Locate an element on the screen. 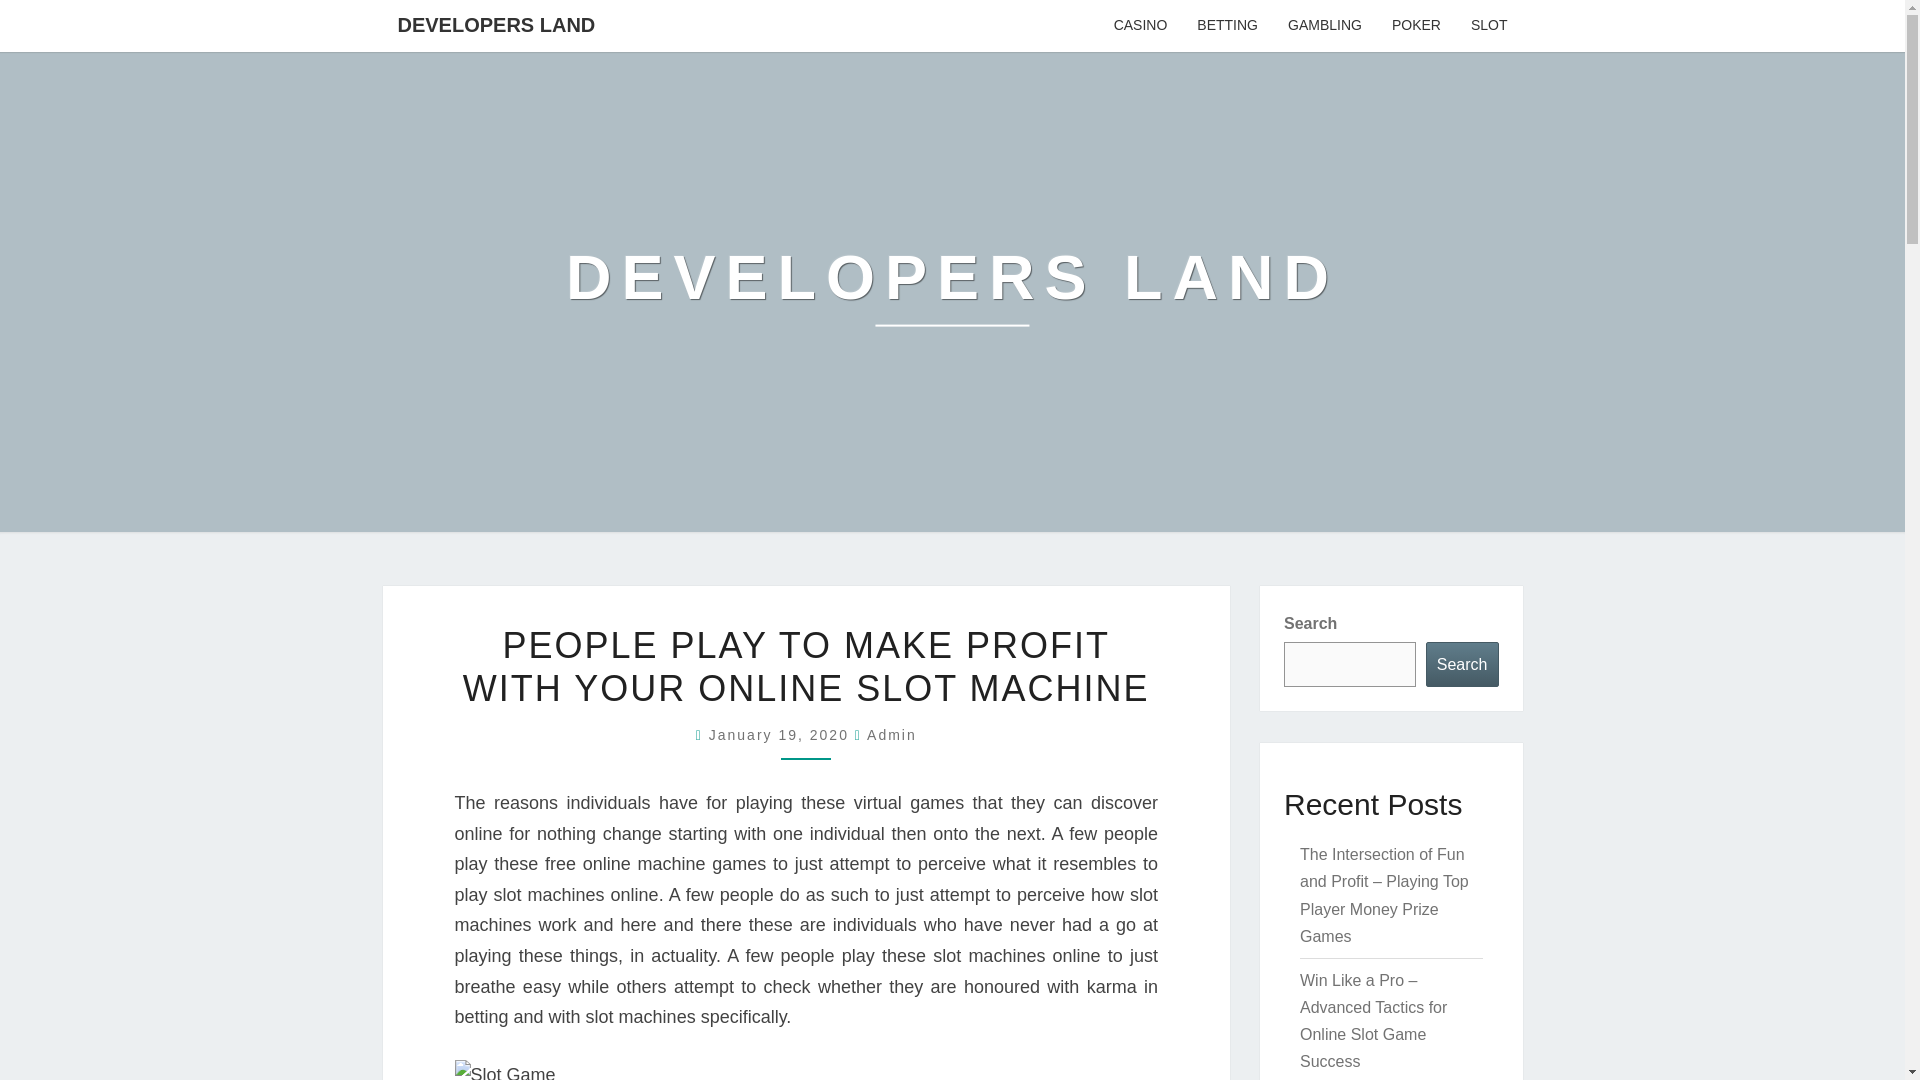  5:51 am is located at coordinates (781, 734).